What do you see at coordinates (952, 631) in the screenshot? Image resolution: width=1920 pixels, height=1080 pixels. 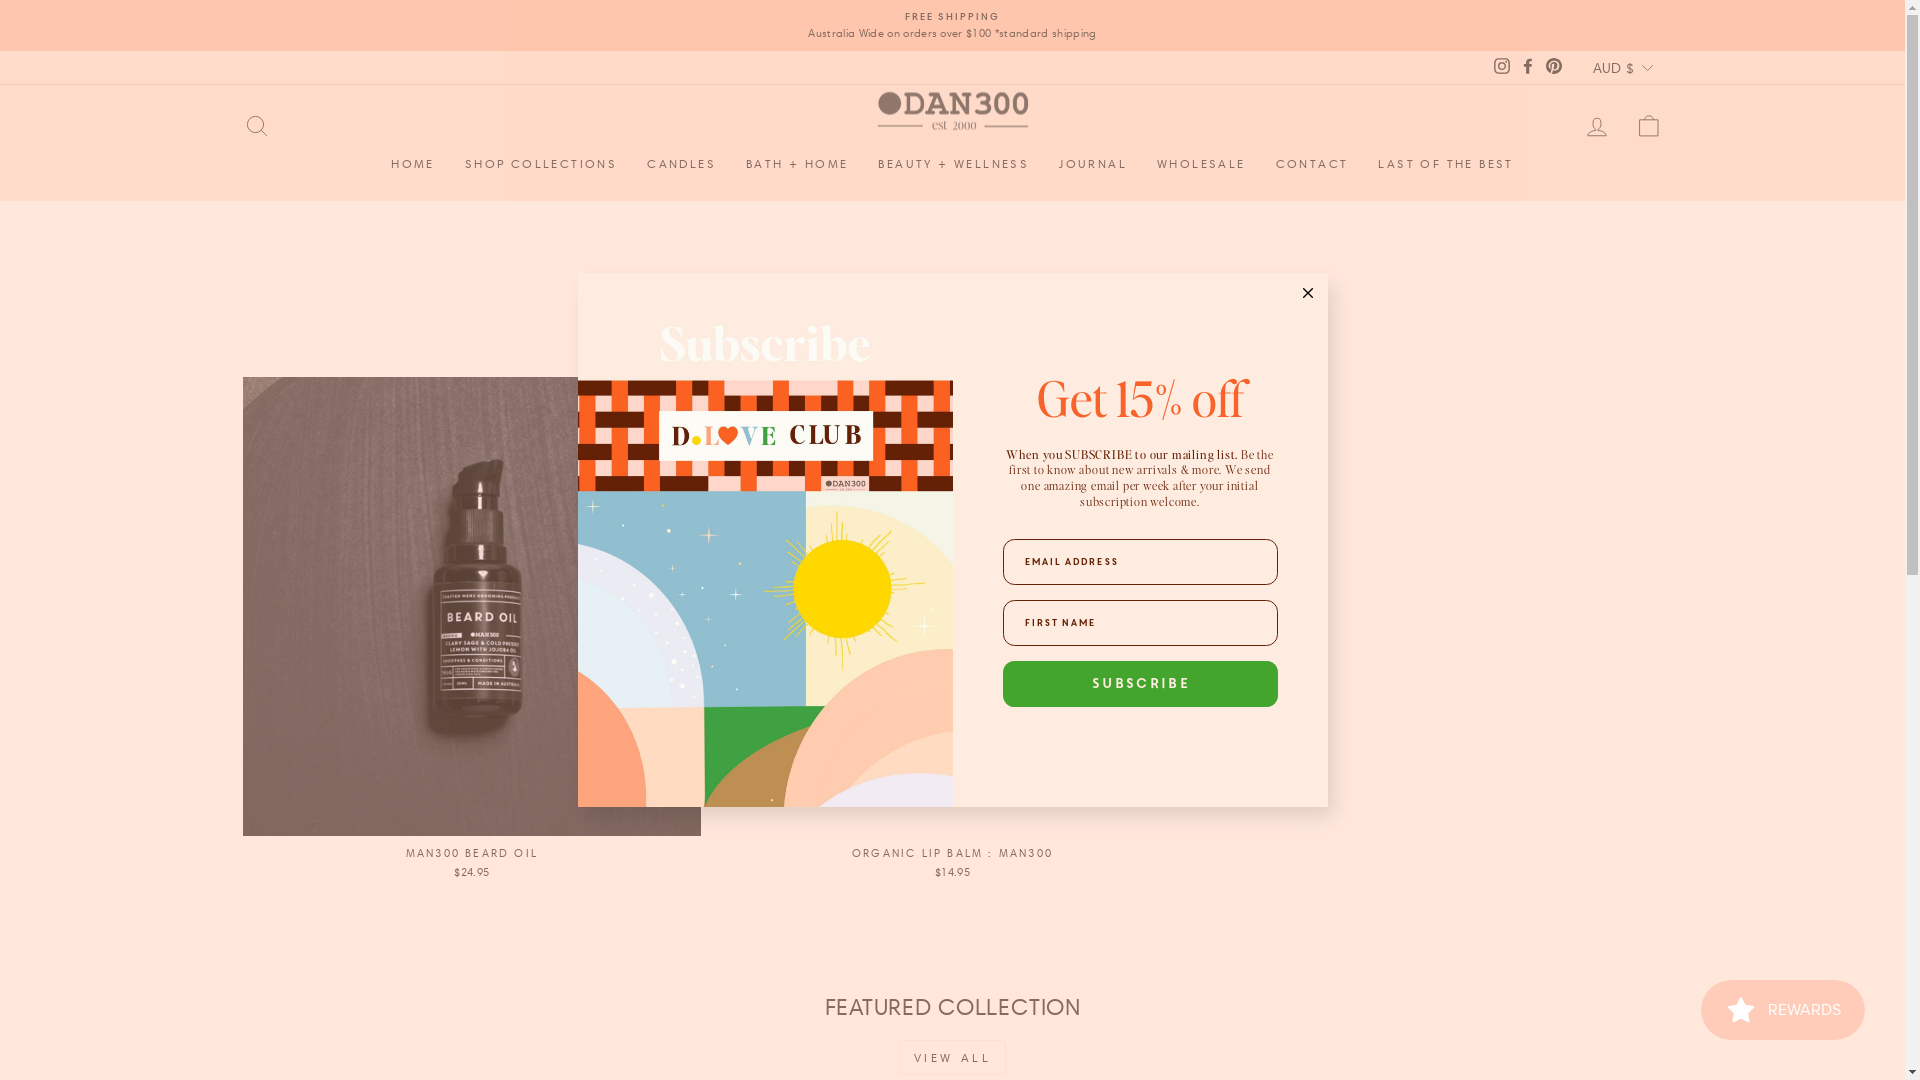 I see `ORGANIC LIP BALM : MAN300
$14.95` at bounding box center [952, 631].